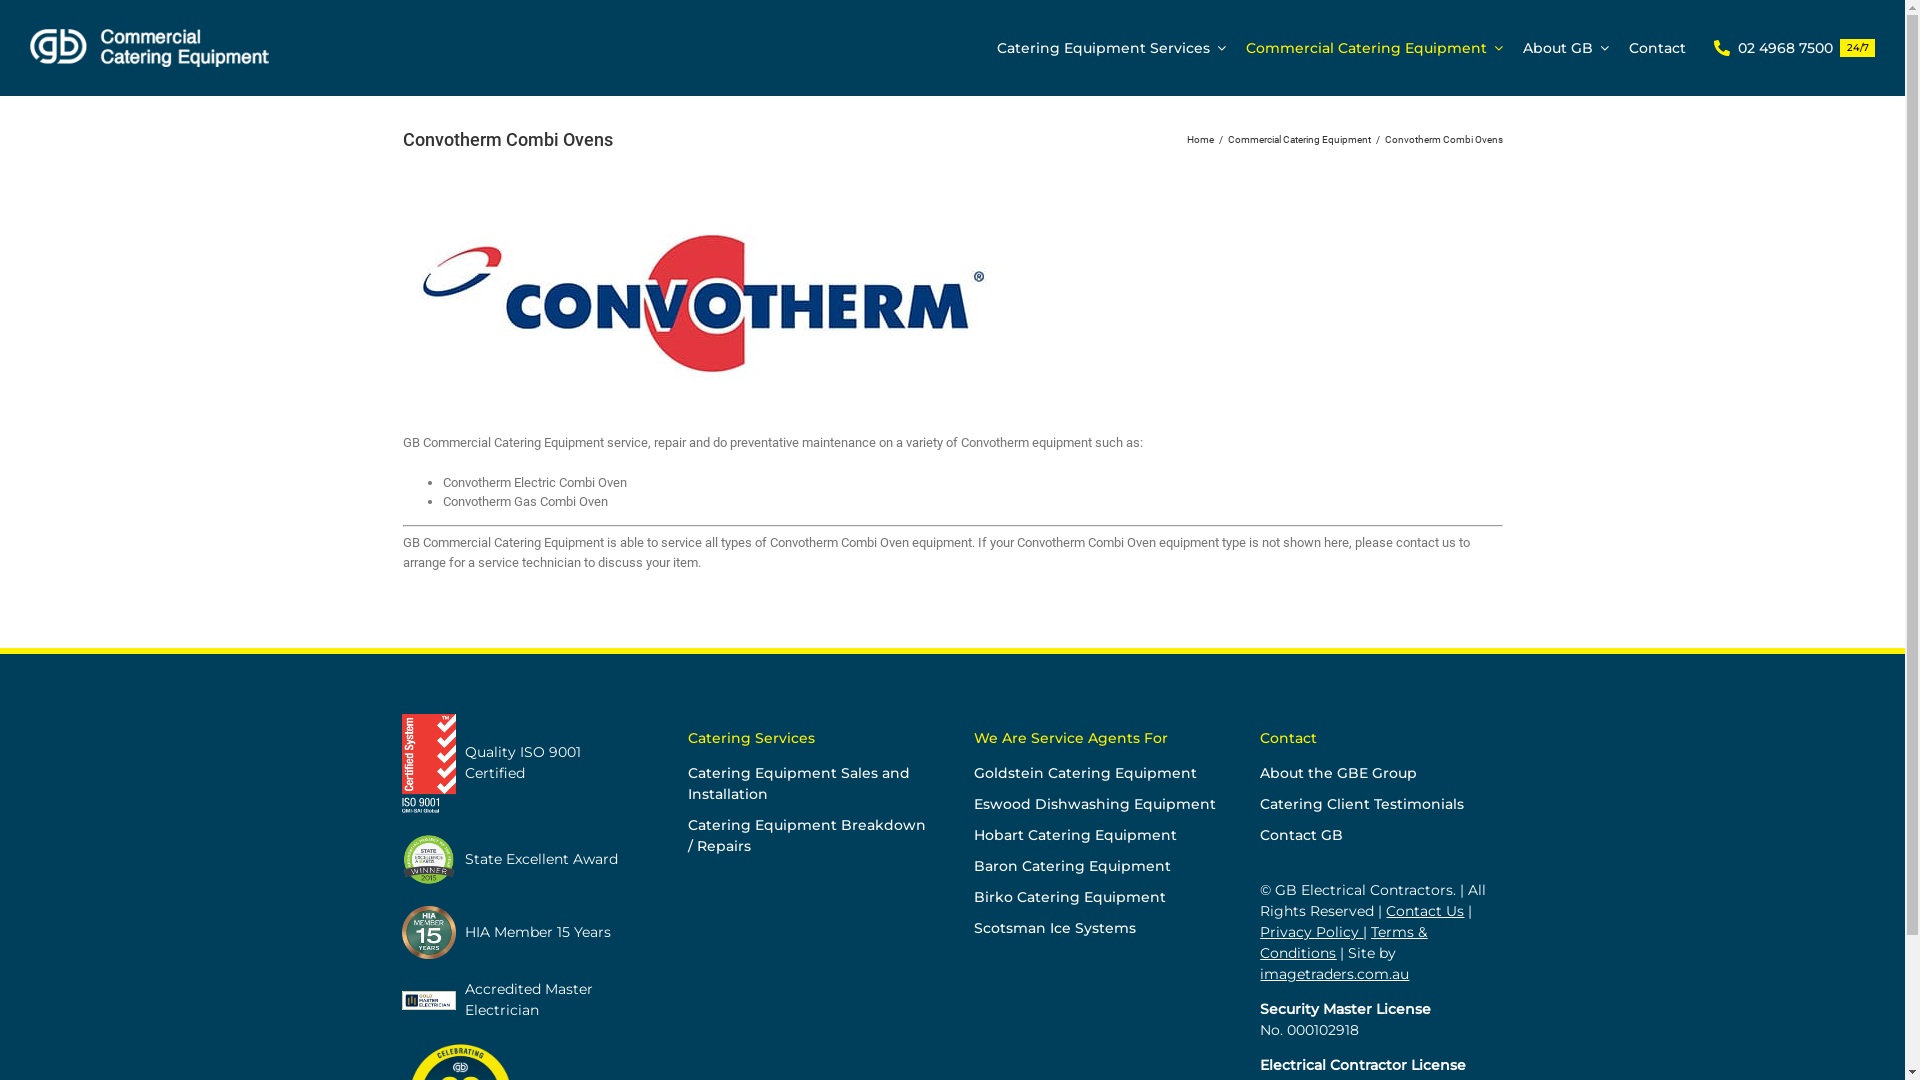 The image size is (1920, 1080). I want to click on Eswood Dishwashing Equipment, so click(1095, 804).